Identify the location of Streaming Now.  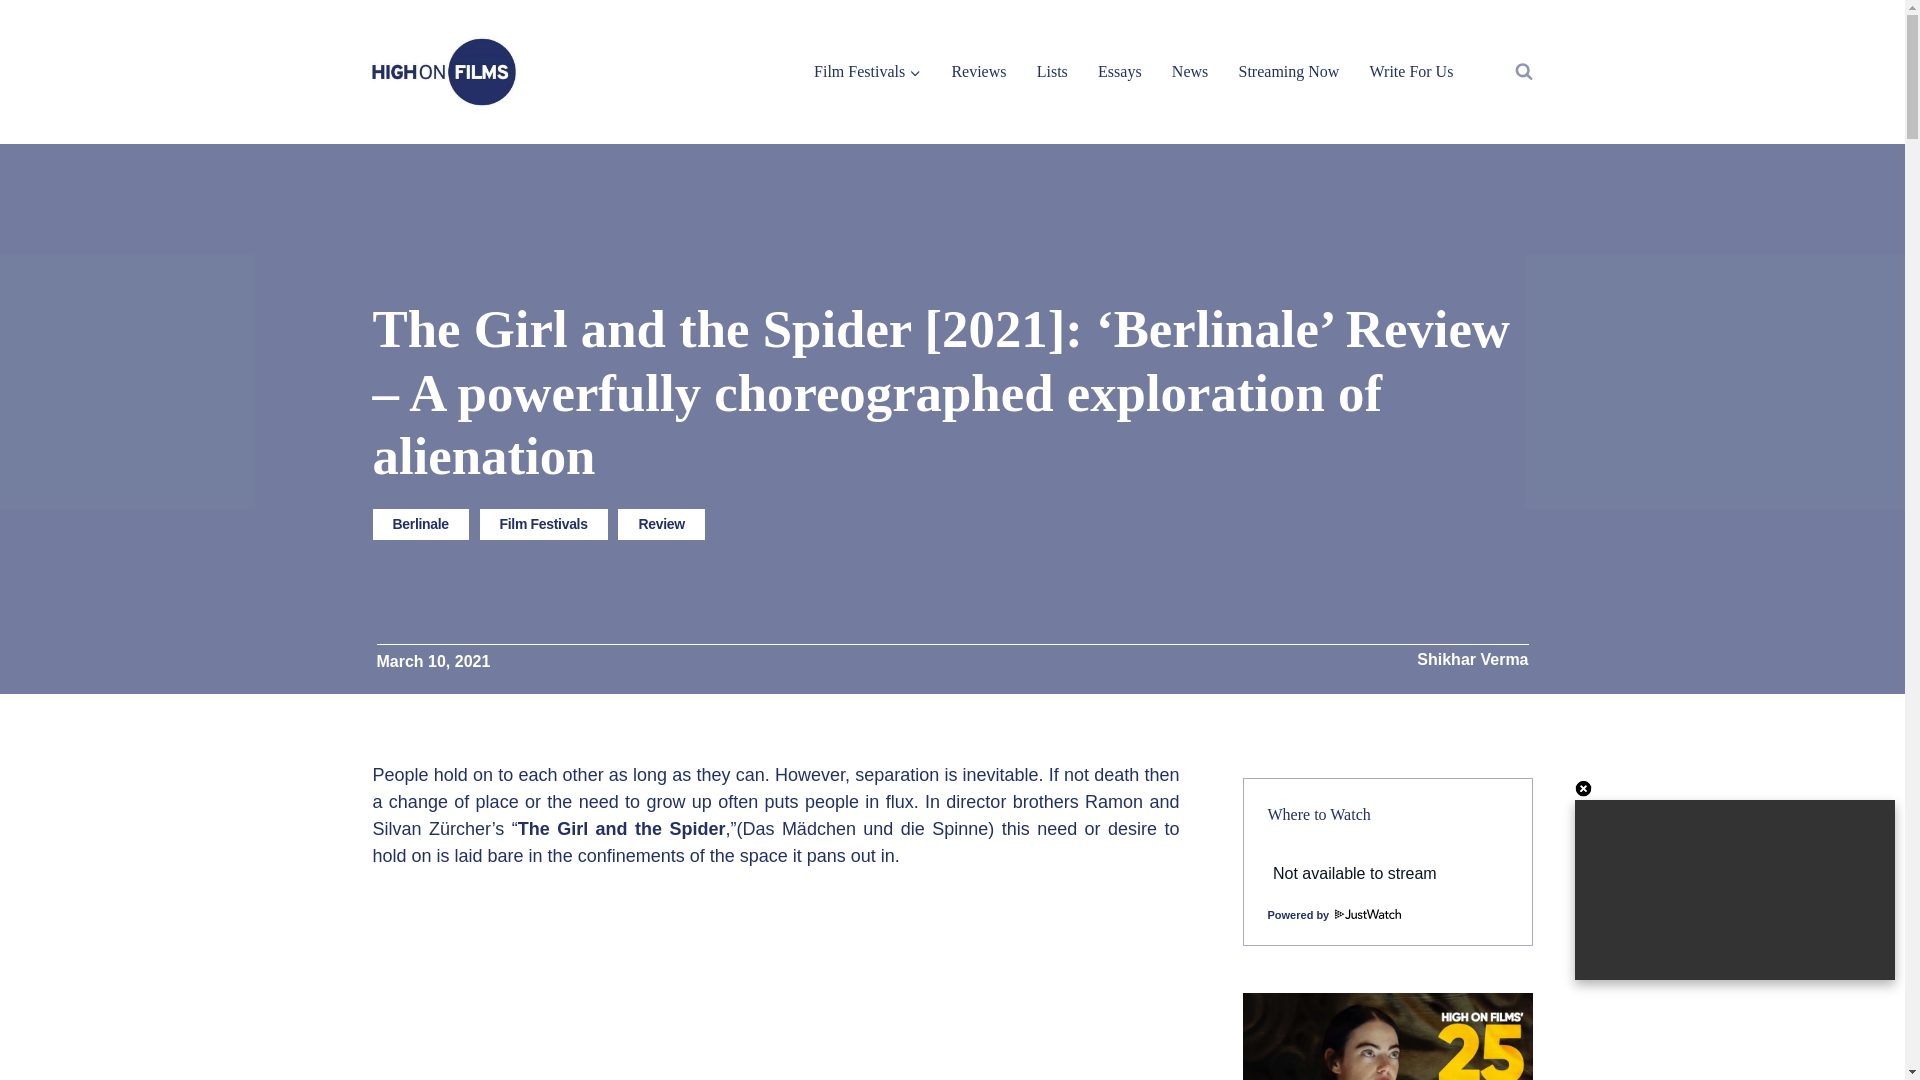
(1288, 70).